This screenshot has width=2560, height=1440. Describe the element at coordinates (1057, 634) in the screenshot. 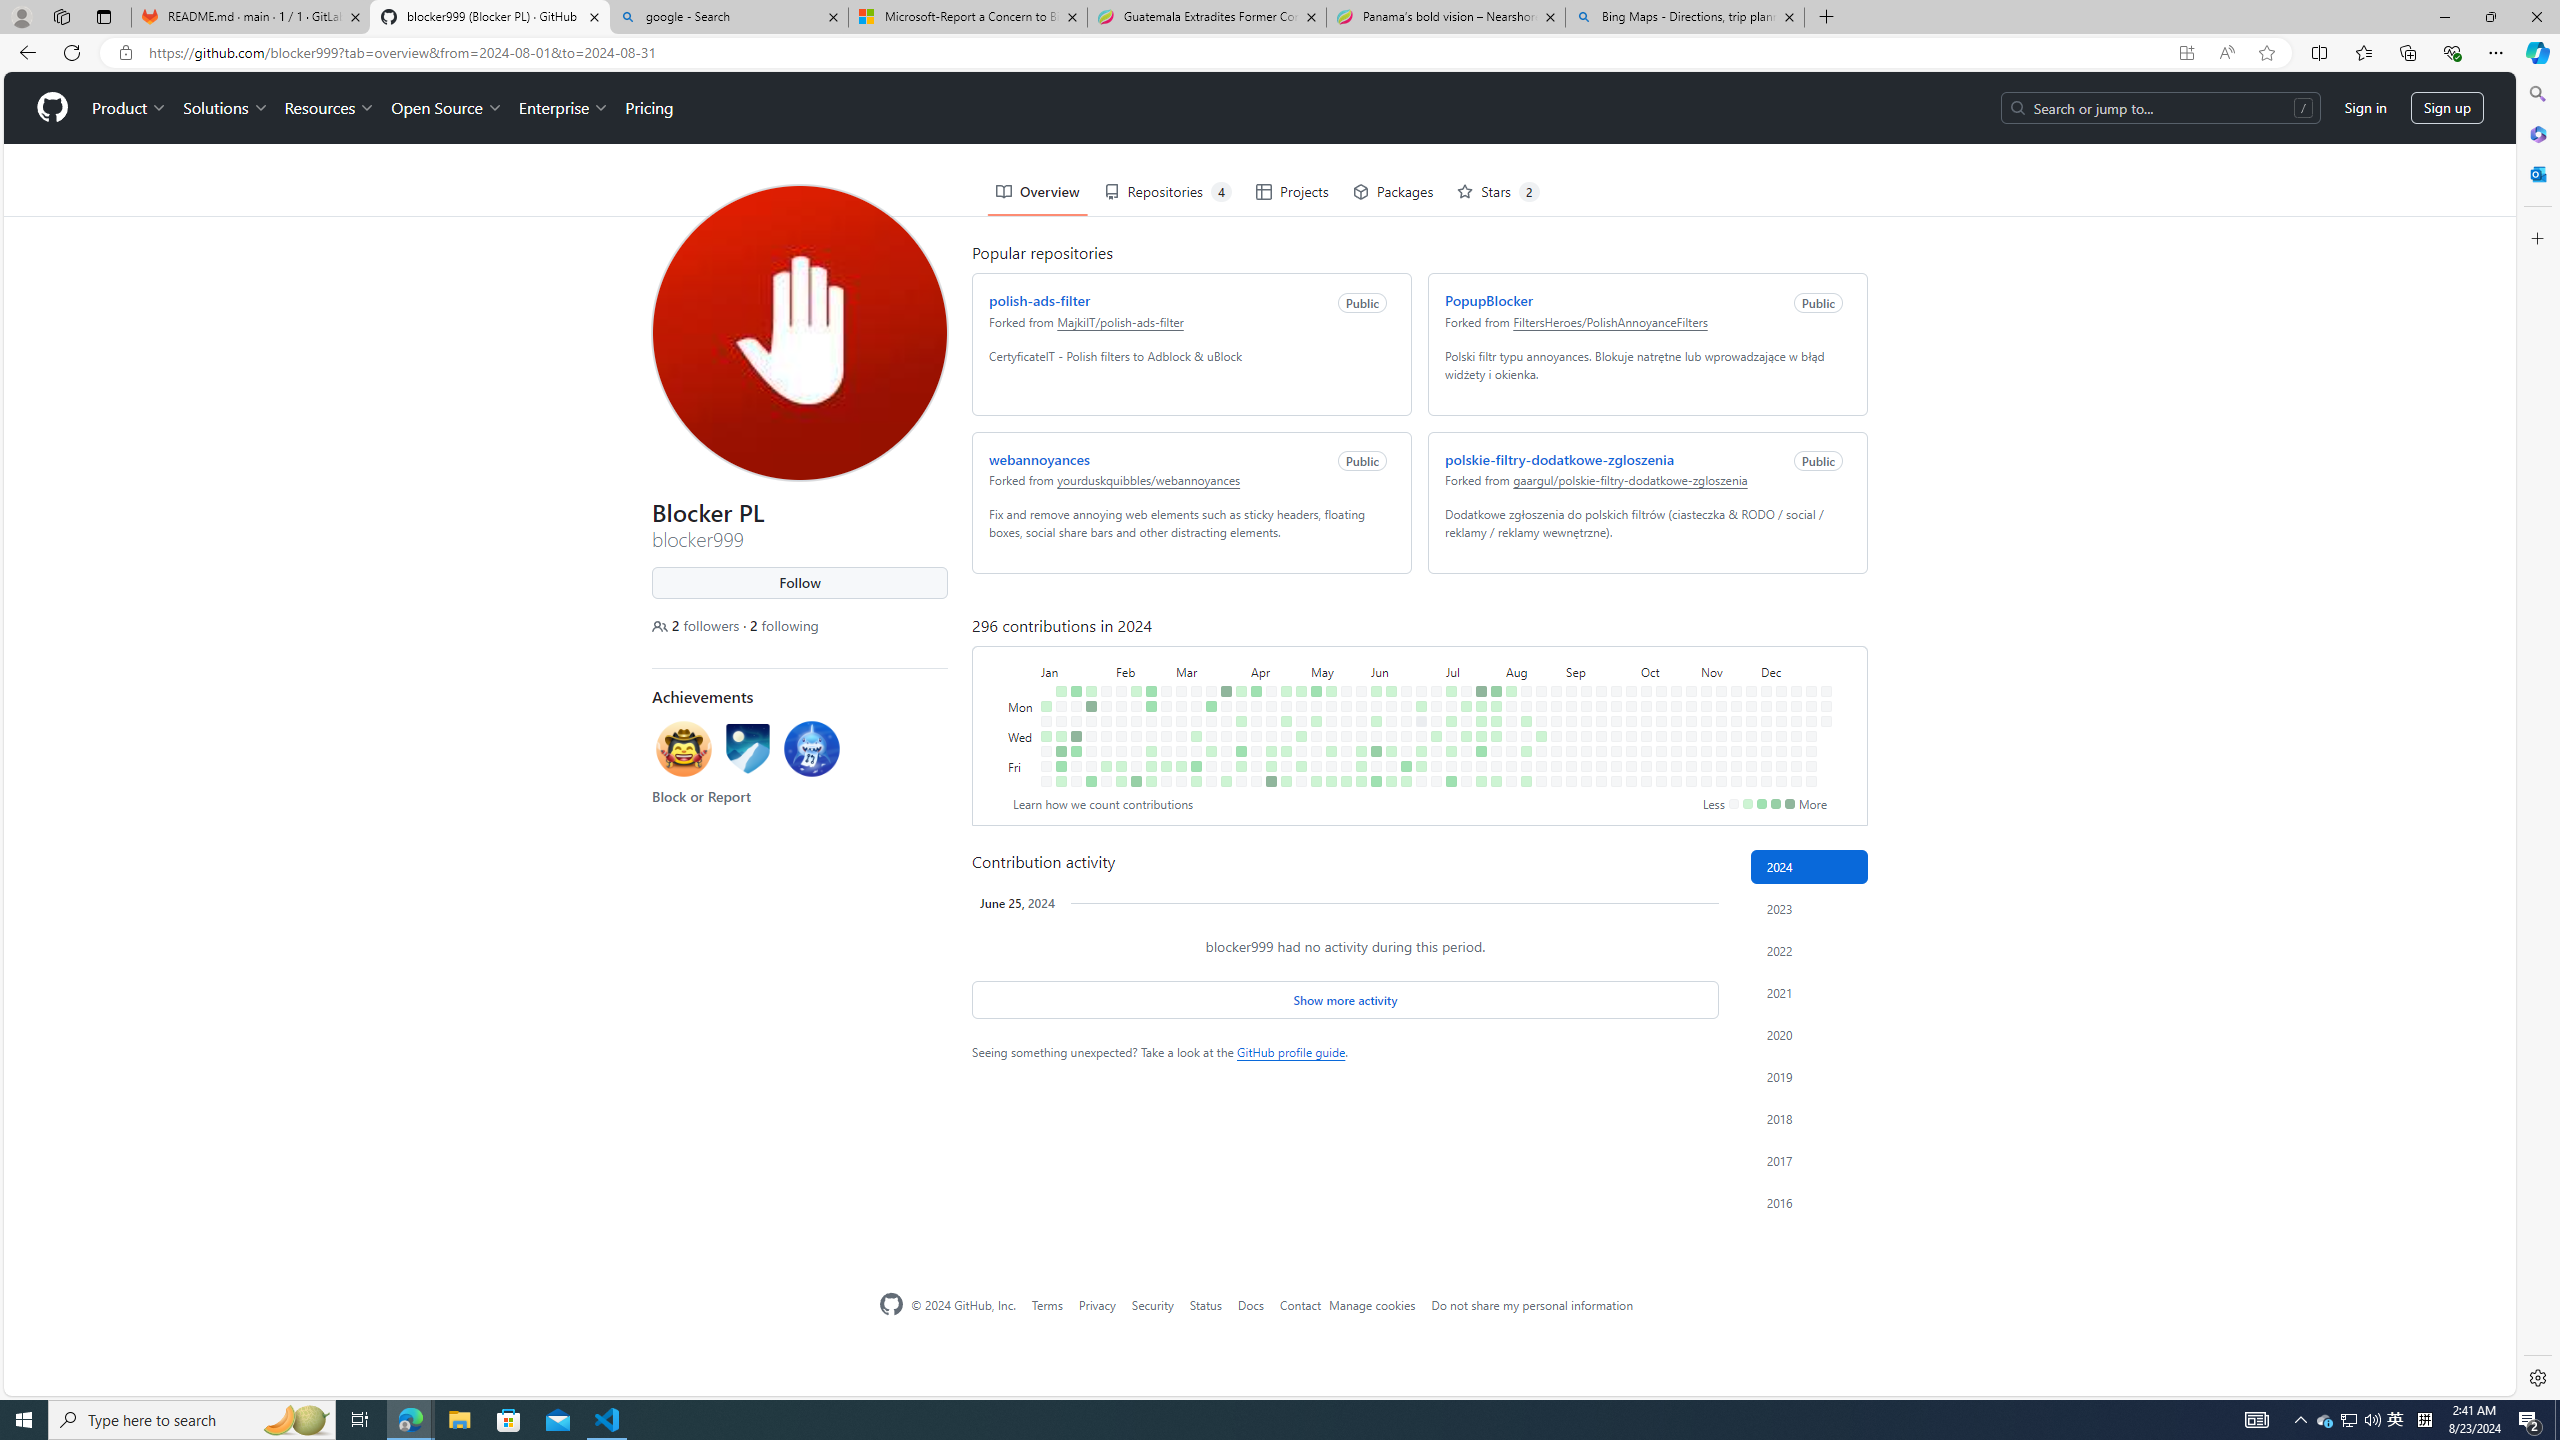

I see `No contributions on January 8th.` at that location.